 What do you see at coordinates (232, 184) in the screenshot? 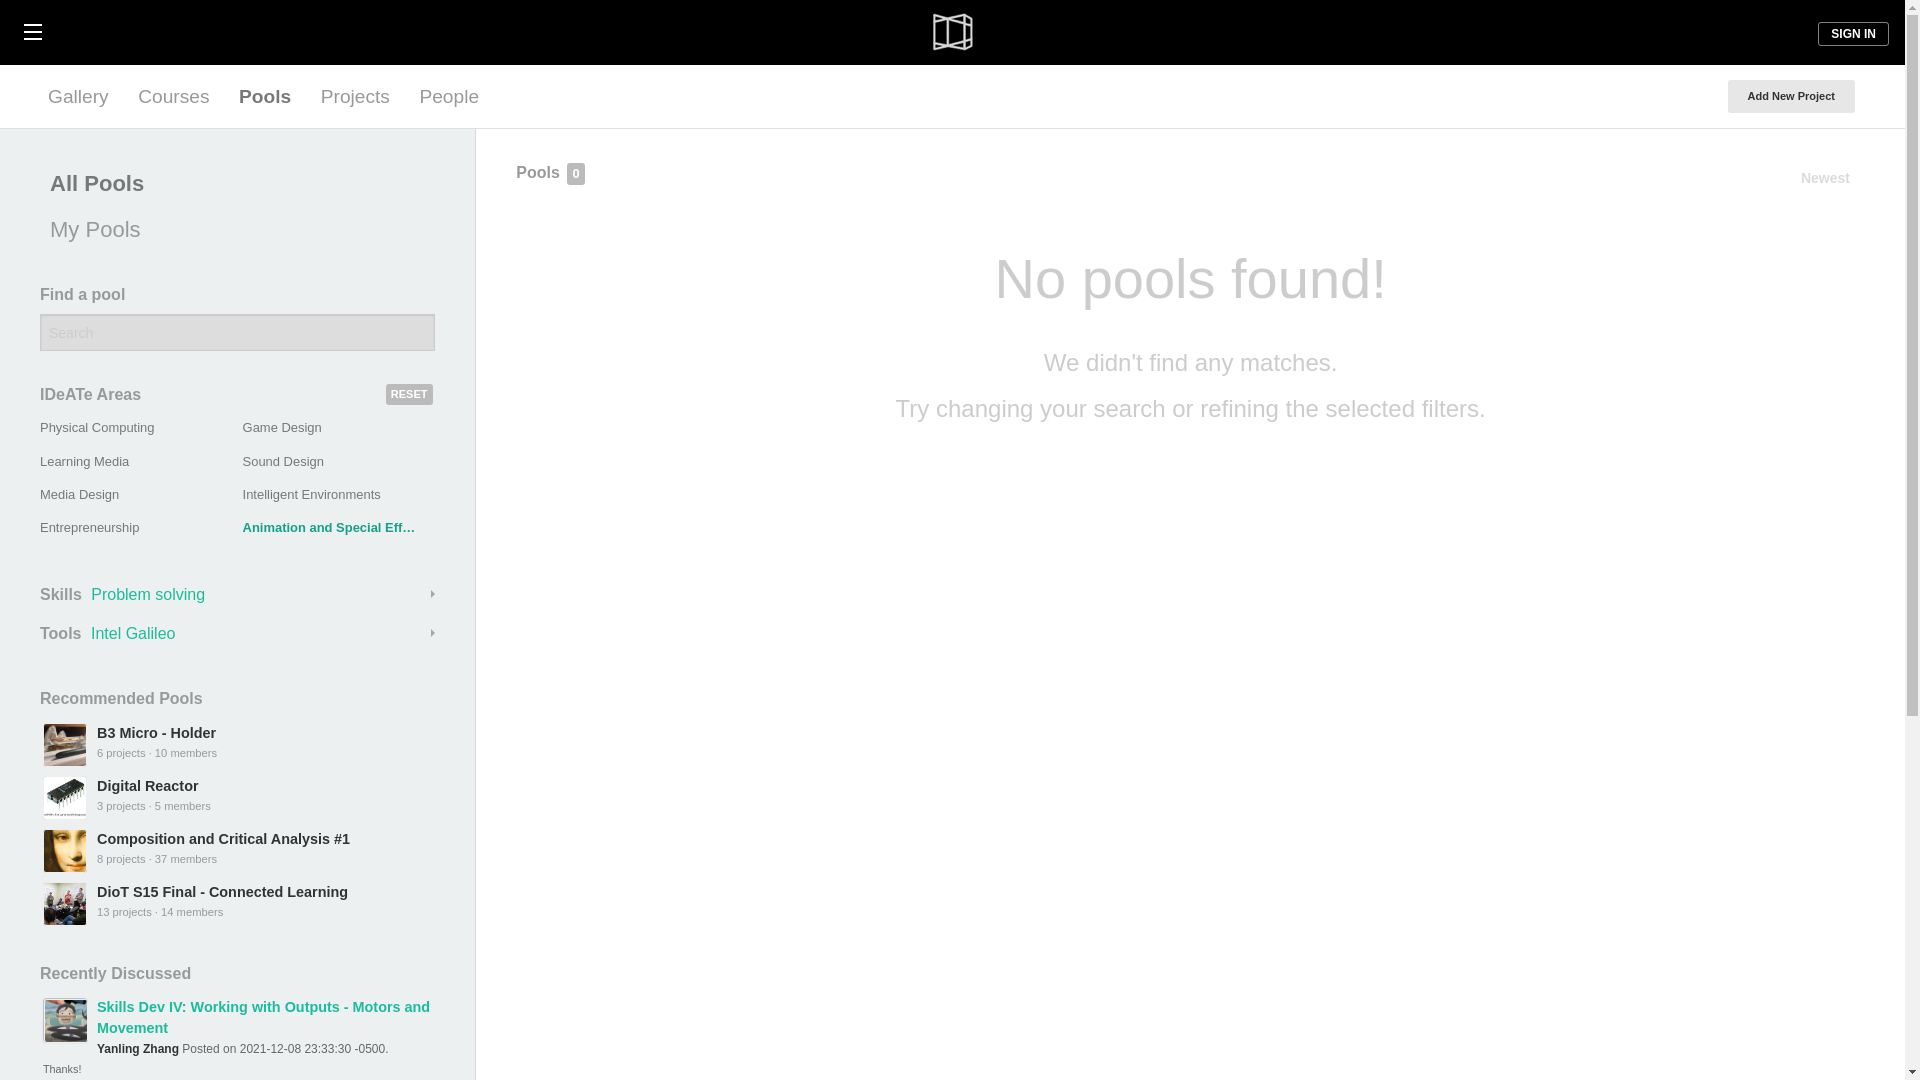
I see `All Pools` at bounding box center [232, 184].